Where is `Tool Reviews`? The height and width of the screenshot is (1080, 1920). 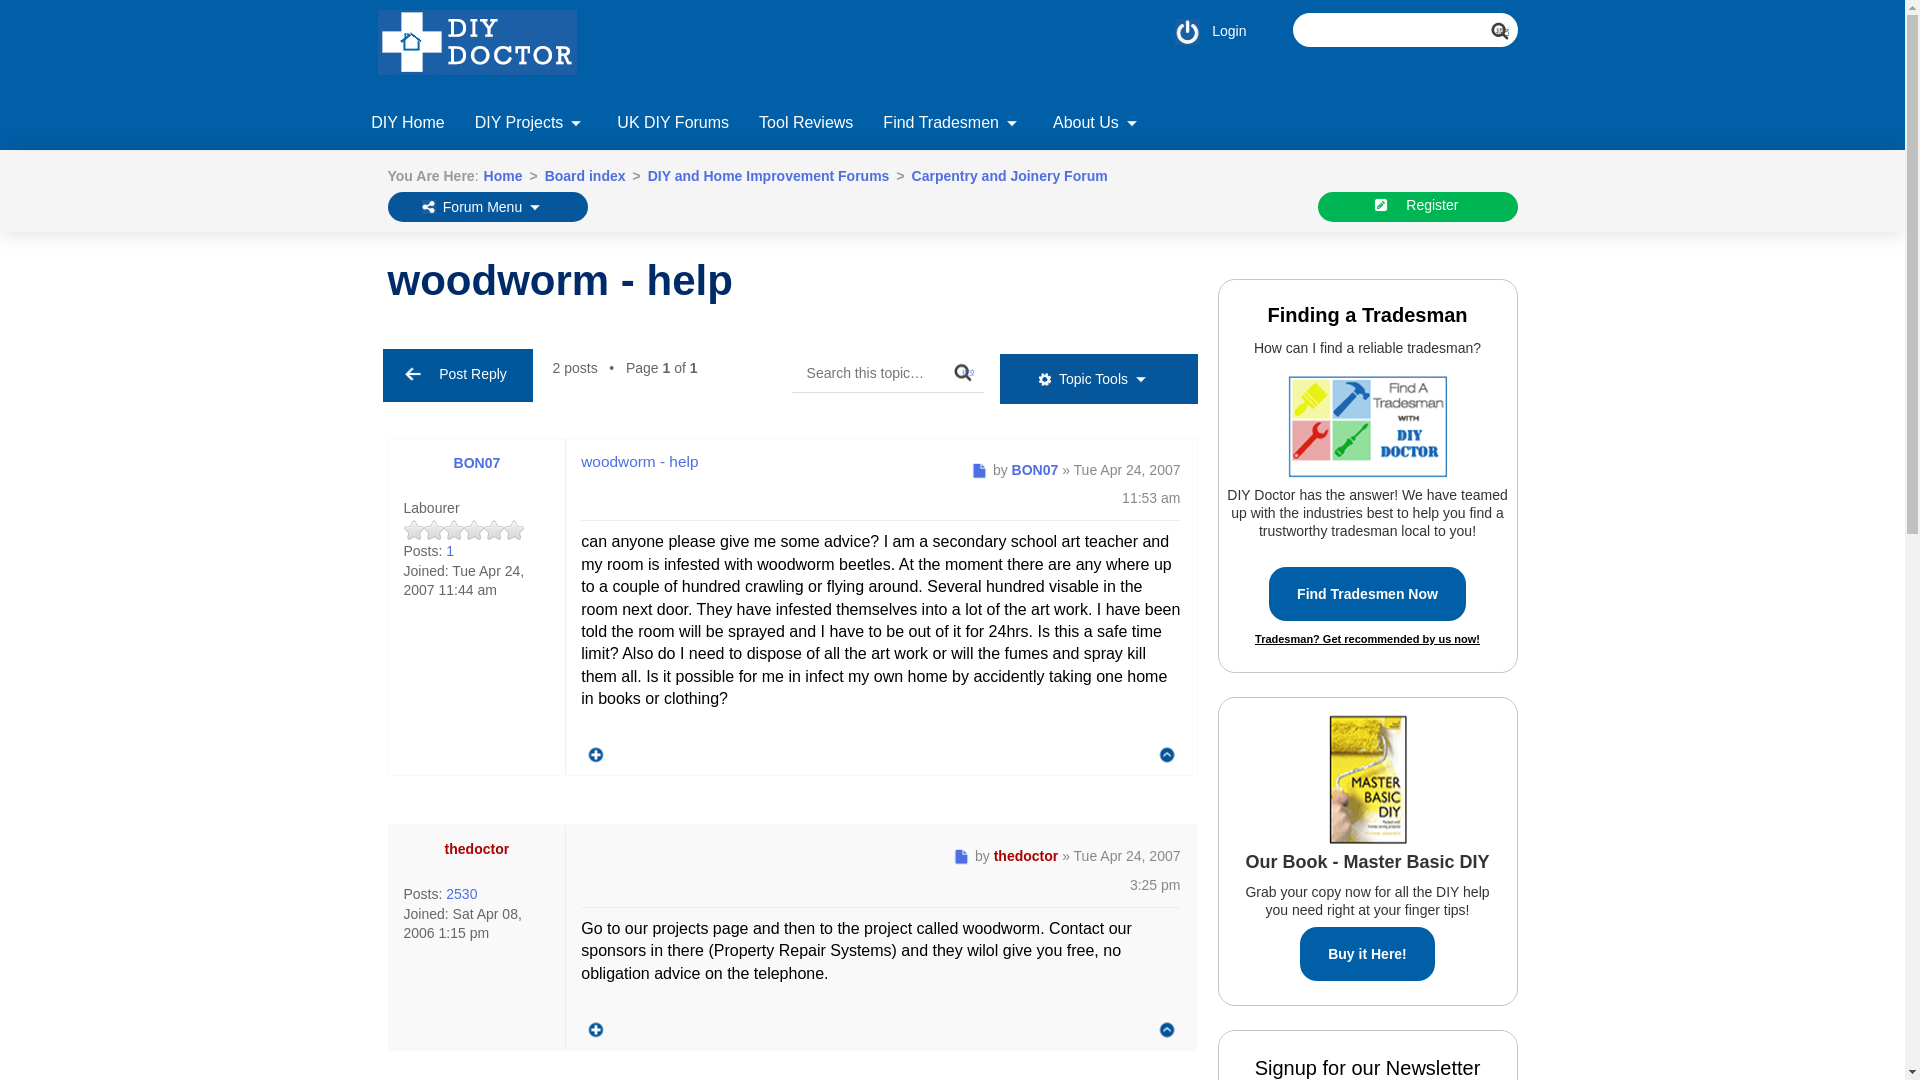 Tool Reviews is located at coordinates (806, 125).